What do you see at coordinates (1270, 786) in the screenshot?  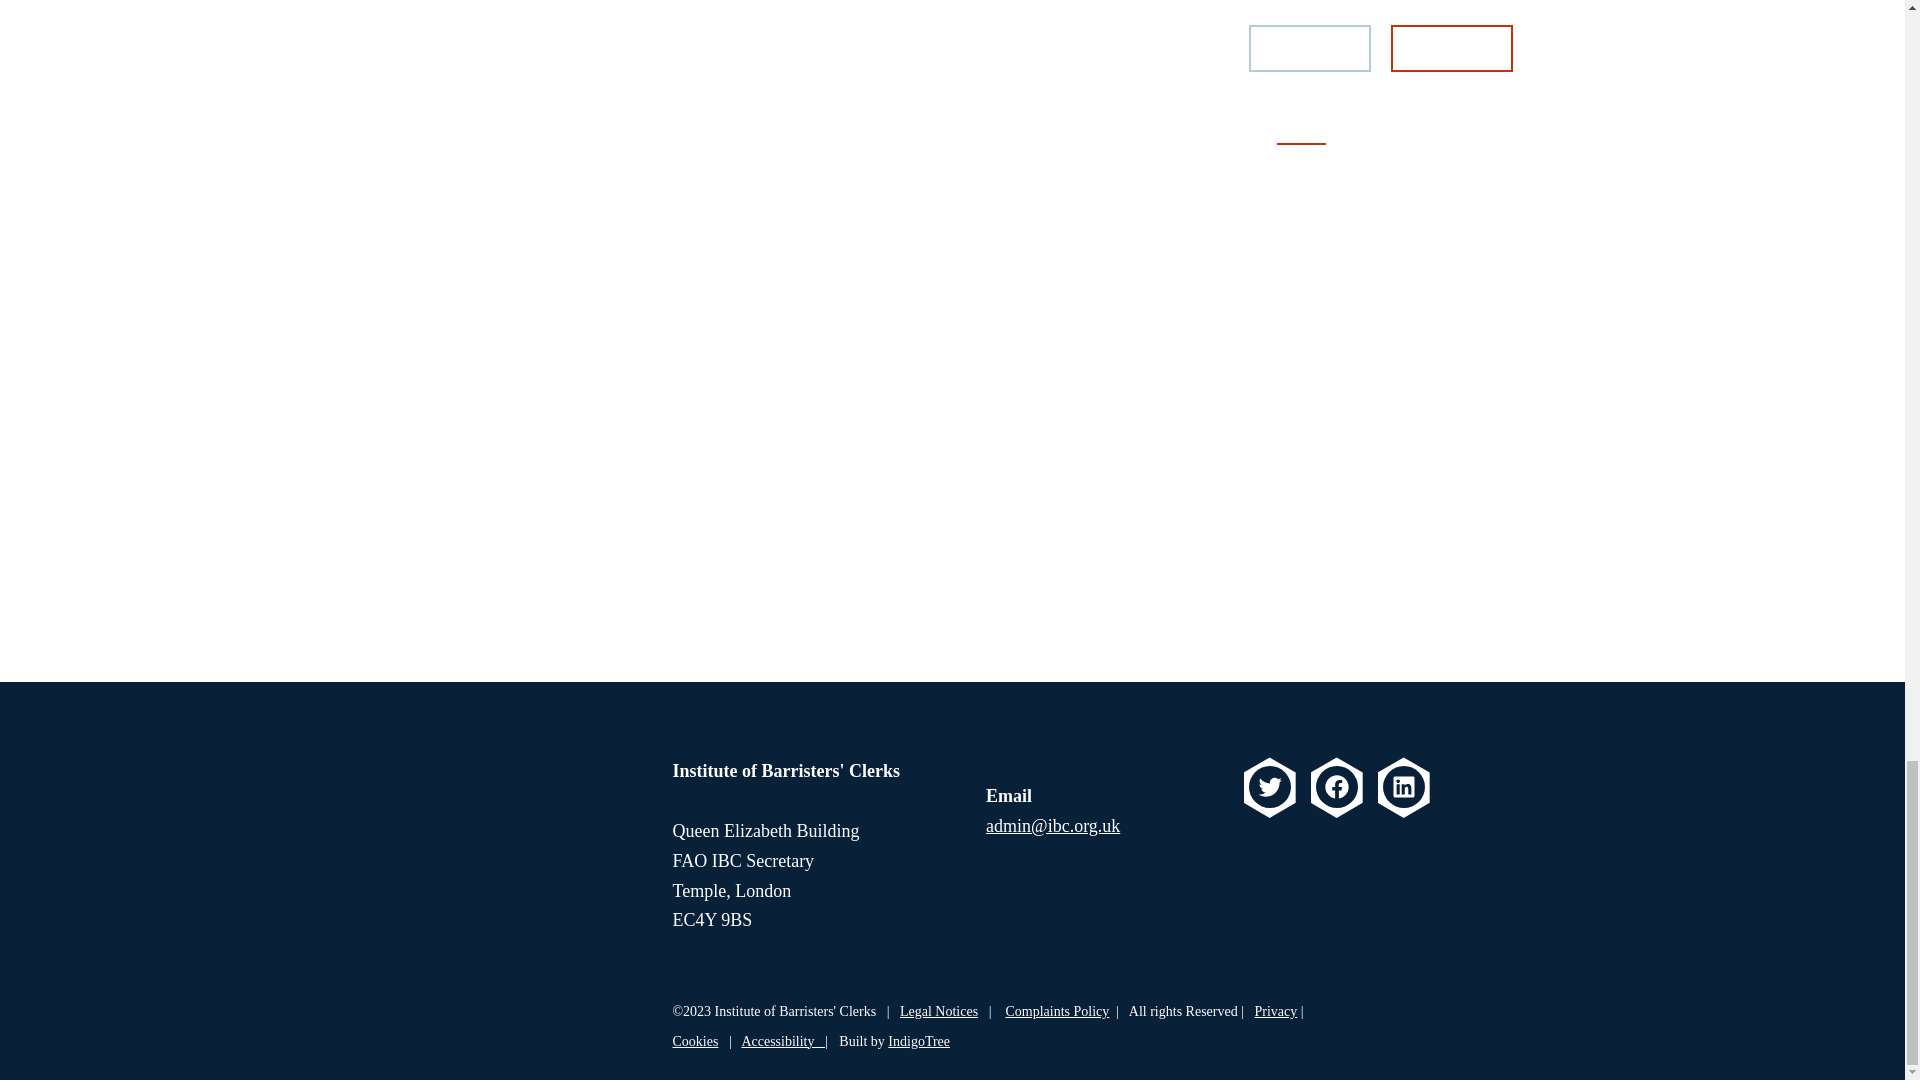 I see `Twitter` at bounding box center [1270, 786].